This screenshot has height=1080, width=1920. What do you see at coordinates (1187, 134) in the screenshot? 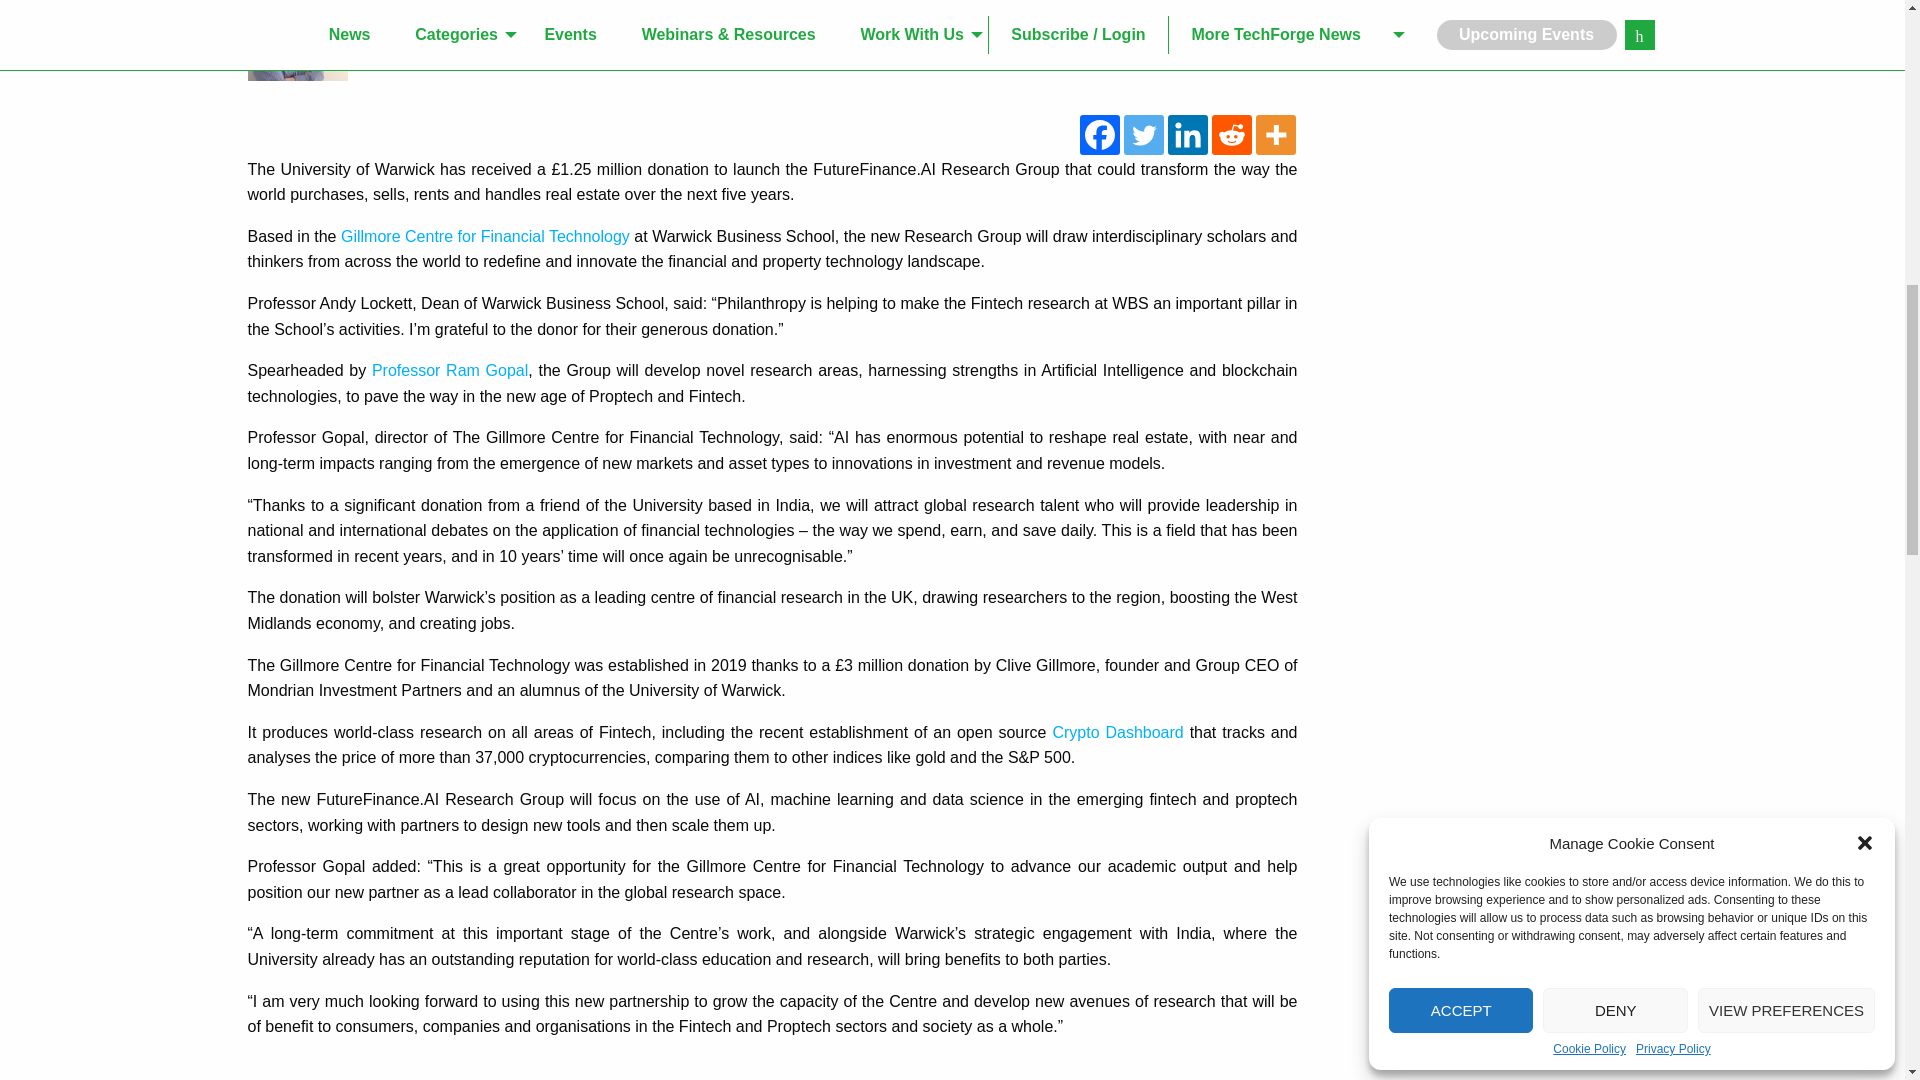
I see `Linkedin` at bounding box center [1187, 134].